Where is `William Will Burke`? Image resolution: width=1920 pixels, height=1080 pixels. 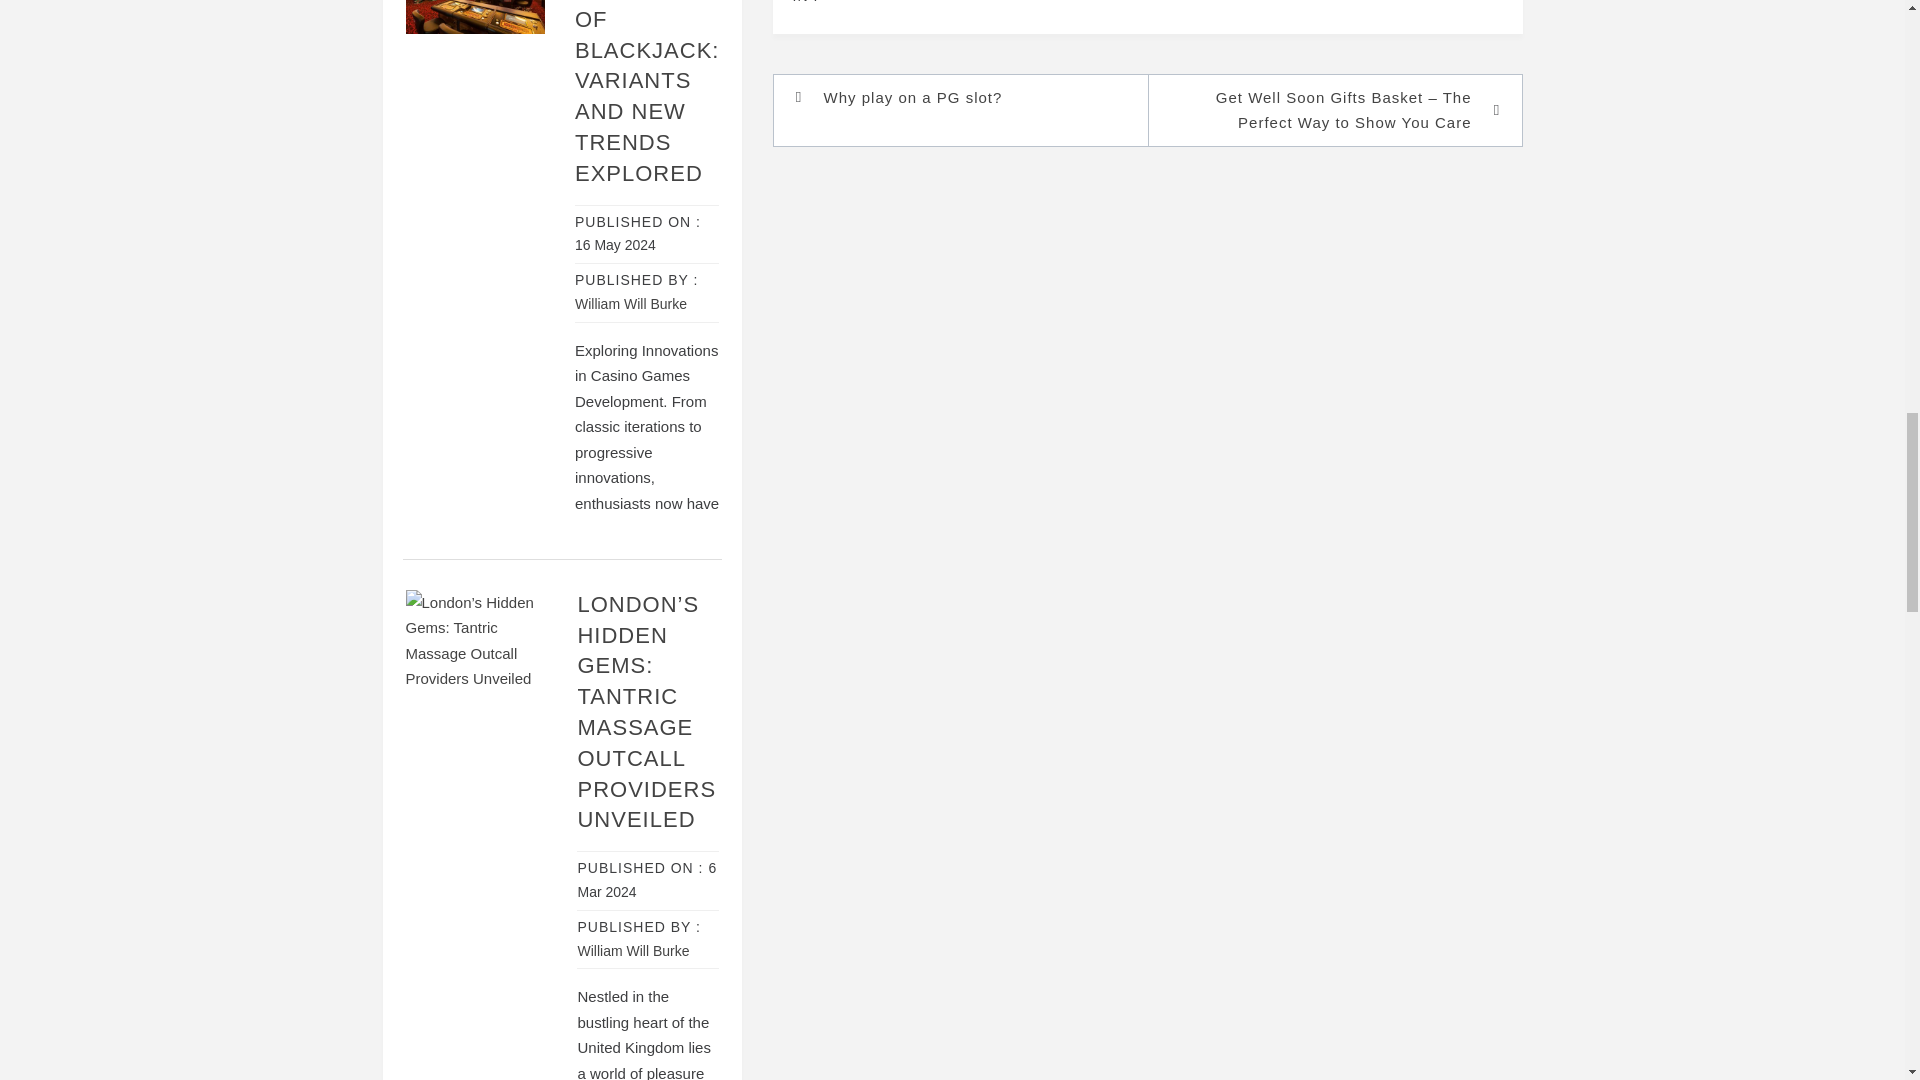
William Will Burke is located at coordinates (630, 304).